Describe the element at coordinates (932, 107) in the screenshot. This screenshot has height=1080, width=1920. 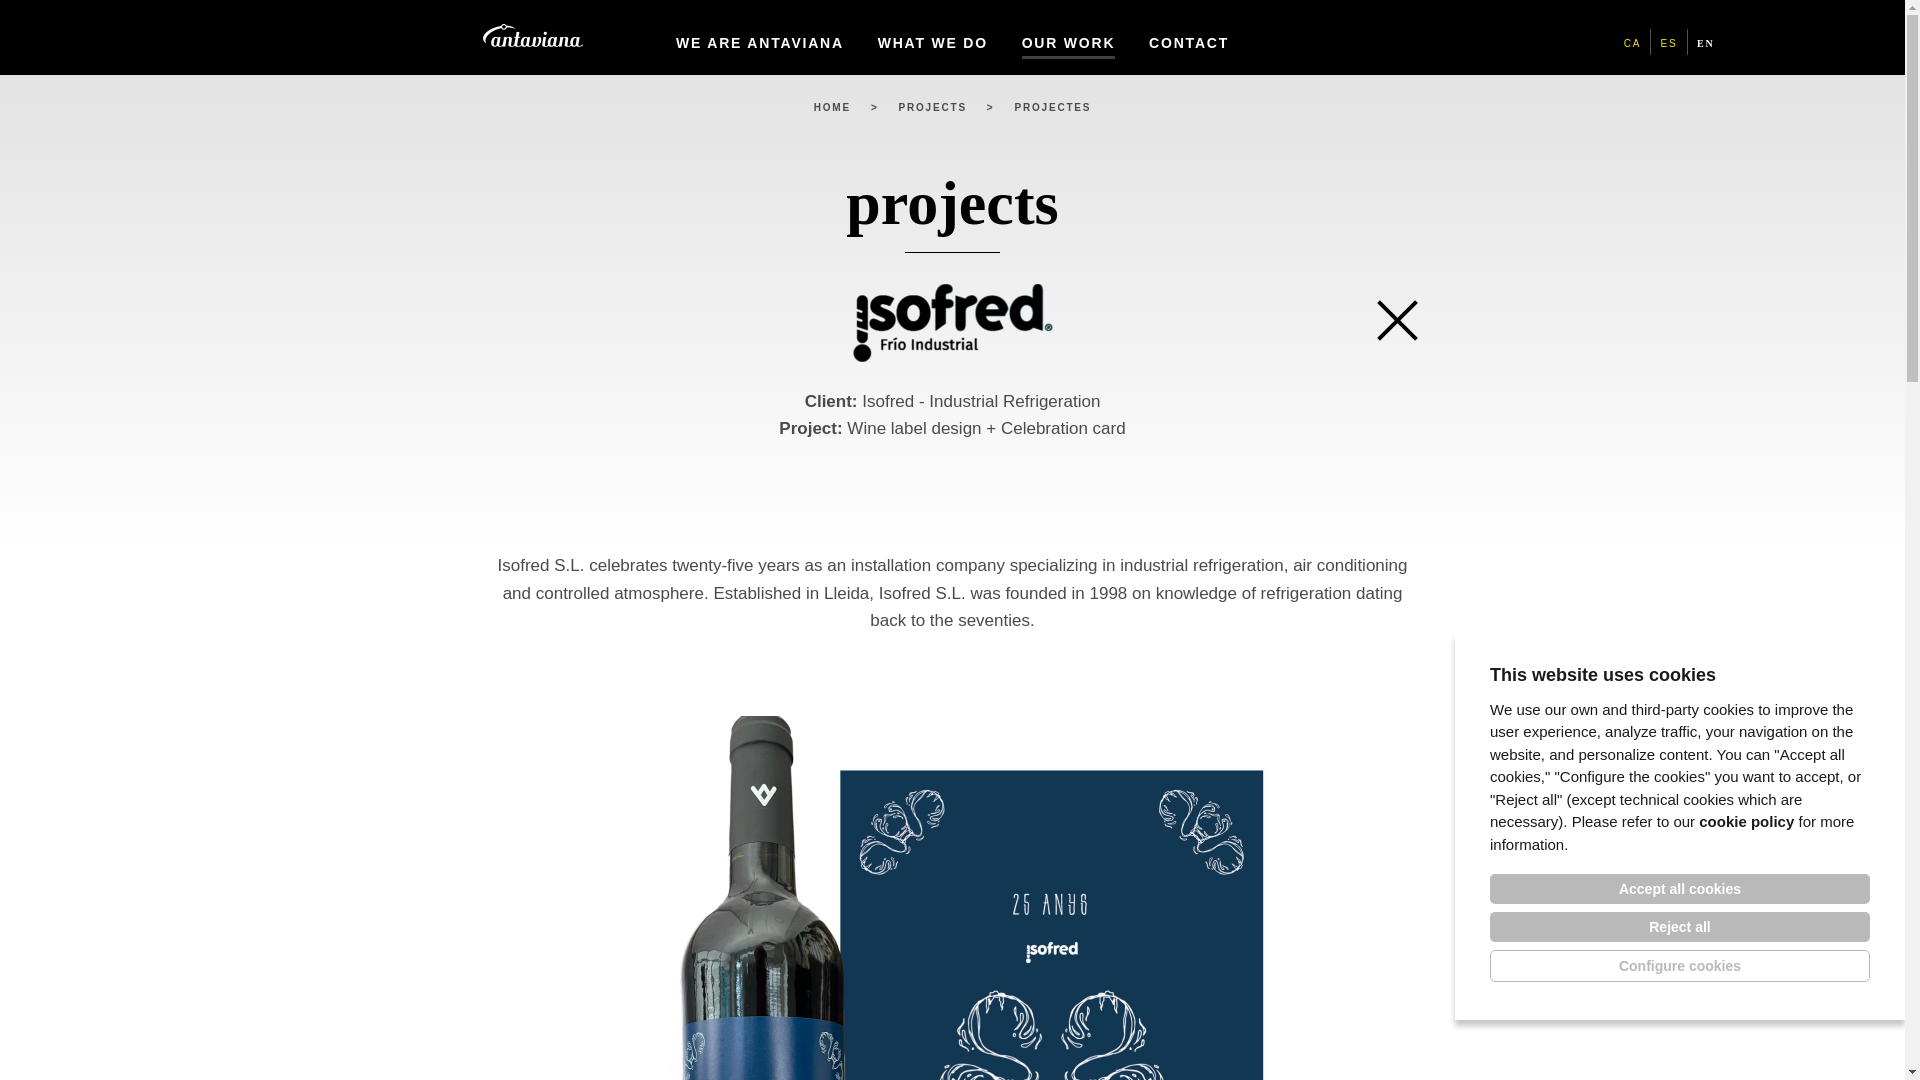
I see `projects` at that location.